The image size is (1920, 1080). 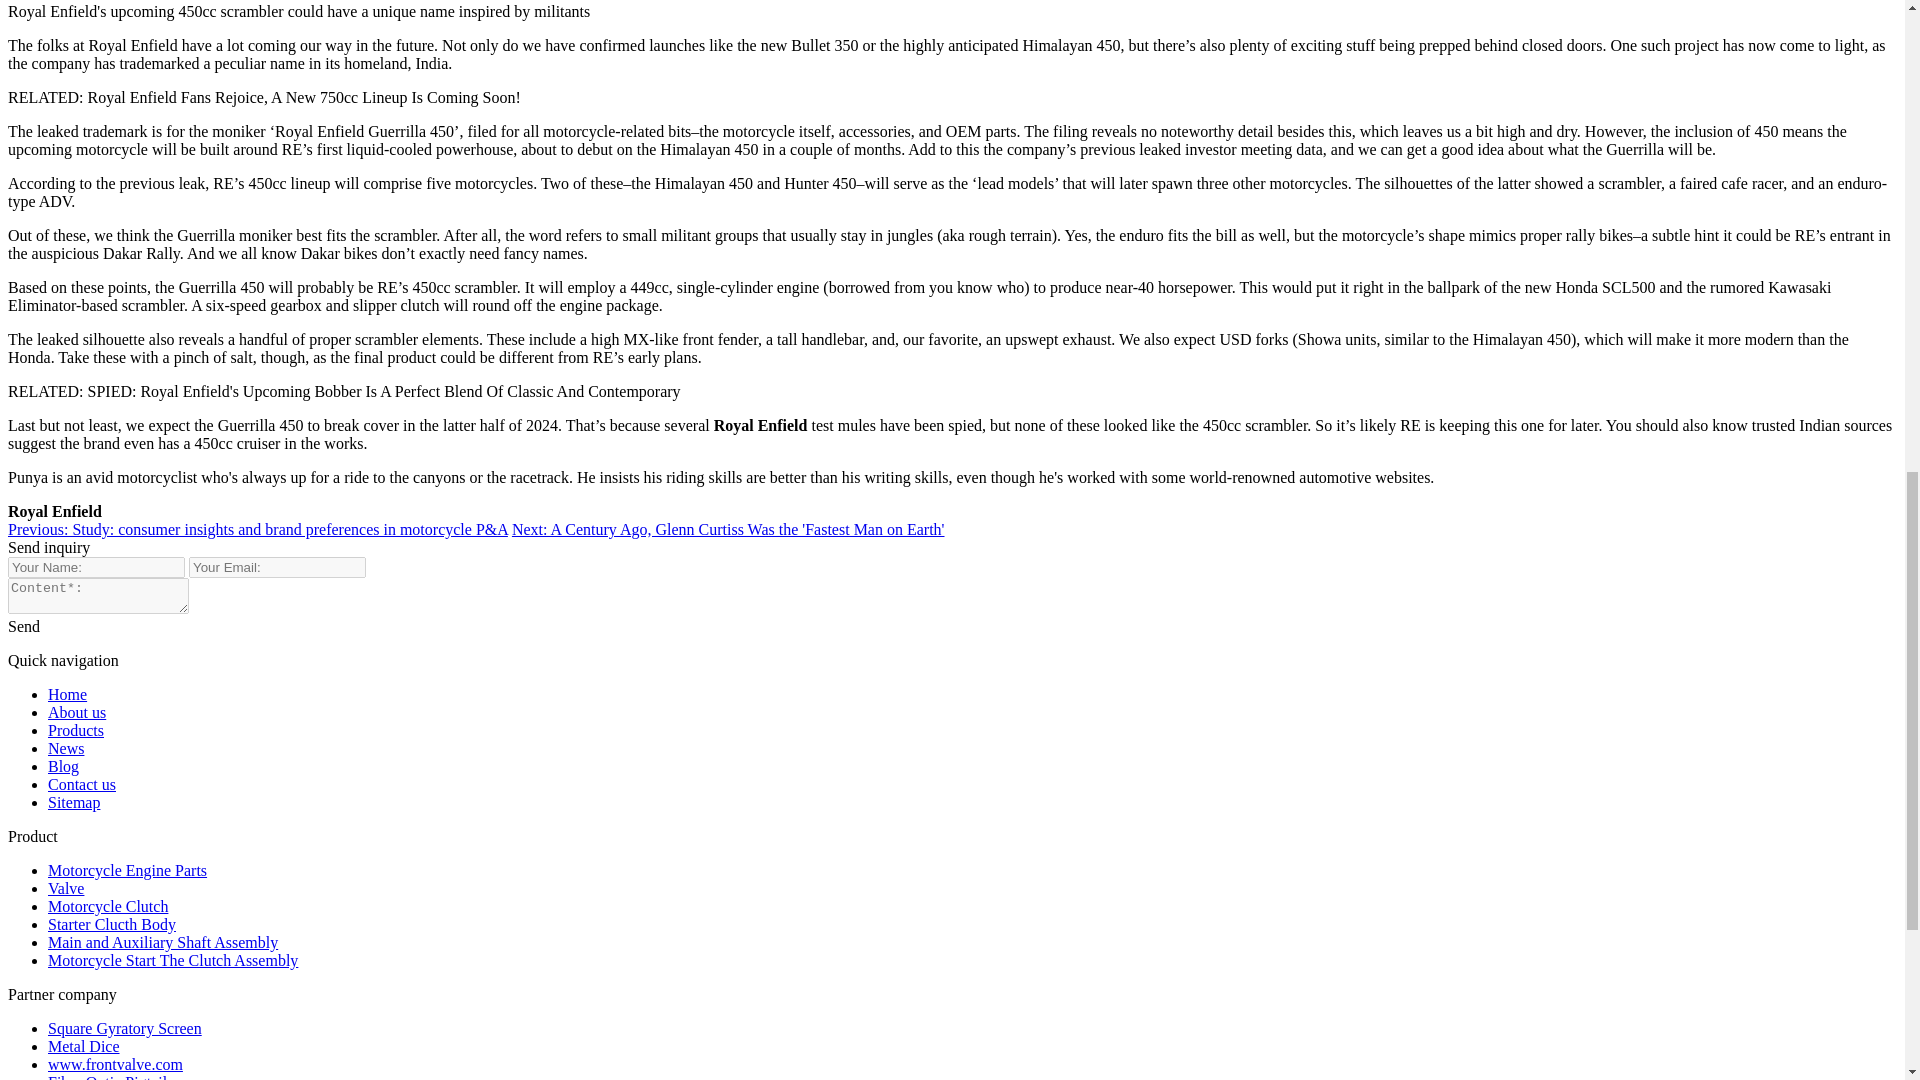 What do you see at coordinates (82, 784) in the screenshot?
I see `Contact us` at bounding box center [82, 784].